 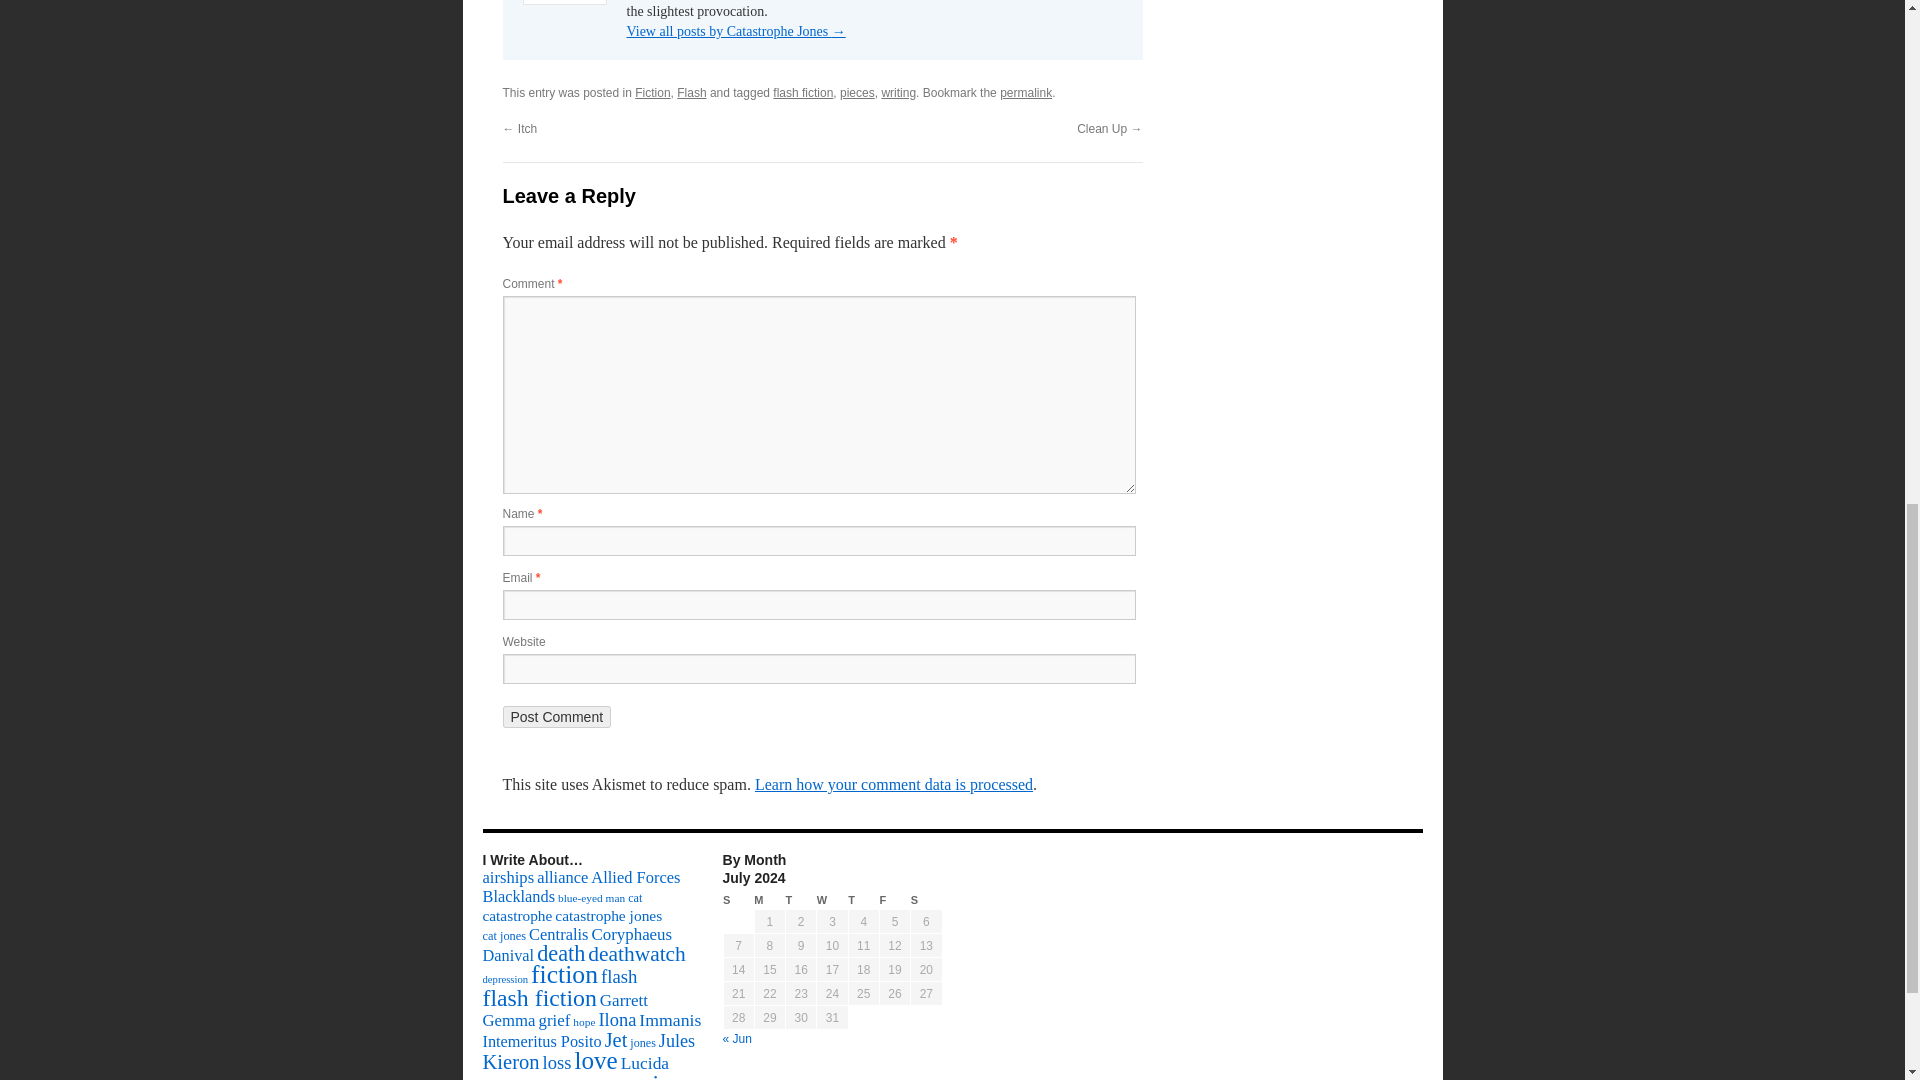 What do you see at coordinates (893, 784) in the screenshot?
I see `Learn how your comment data is processed` at bounding box center [893, 784].